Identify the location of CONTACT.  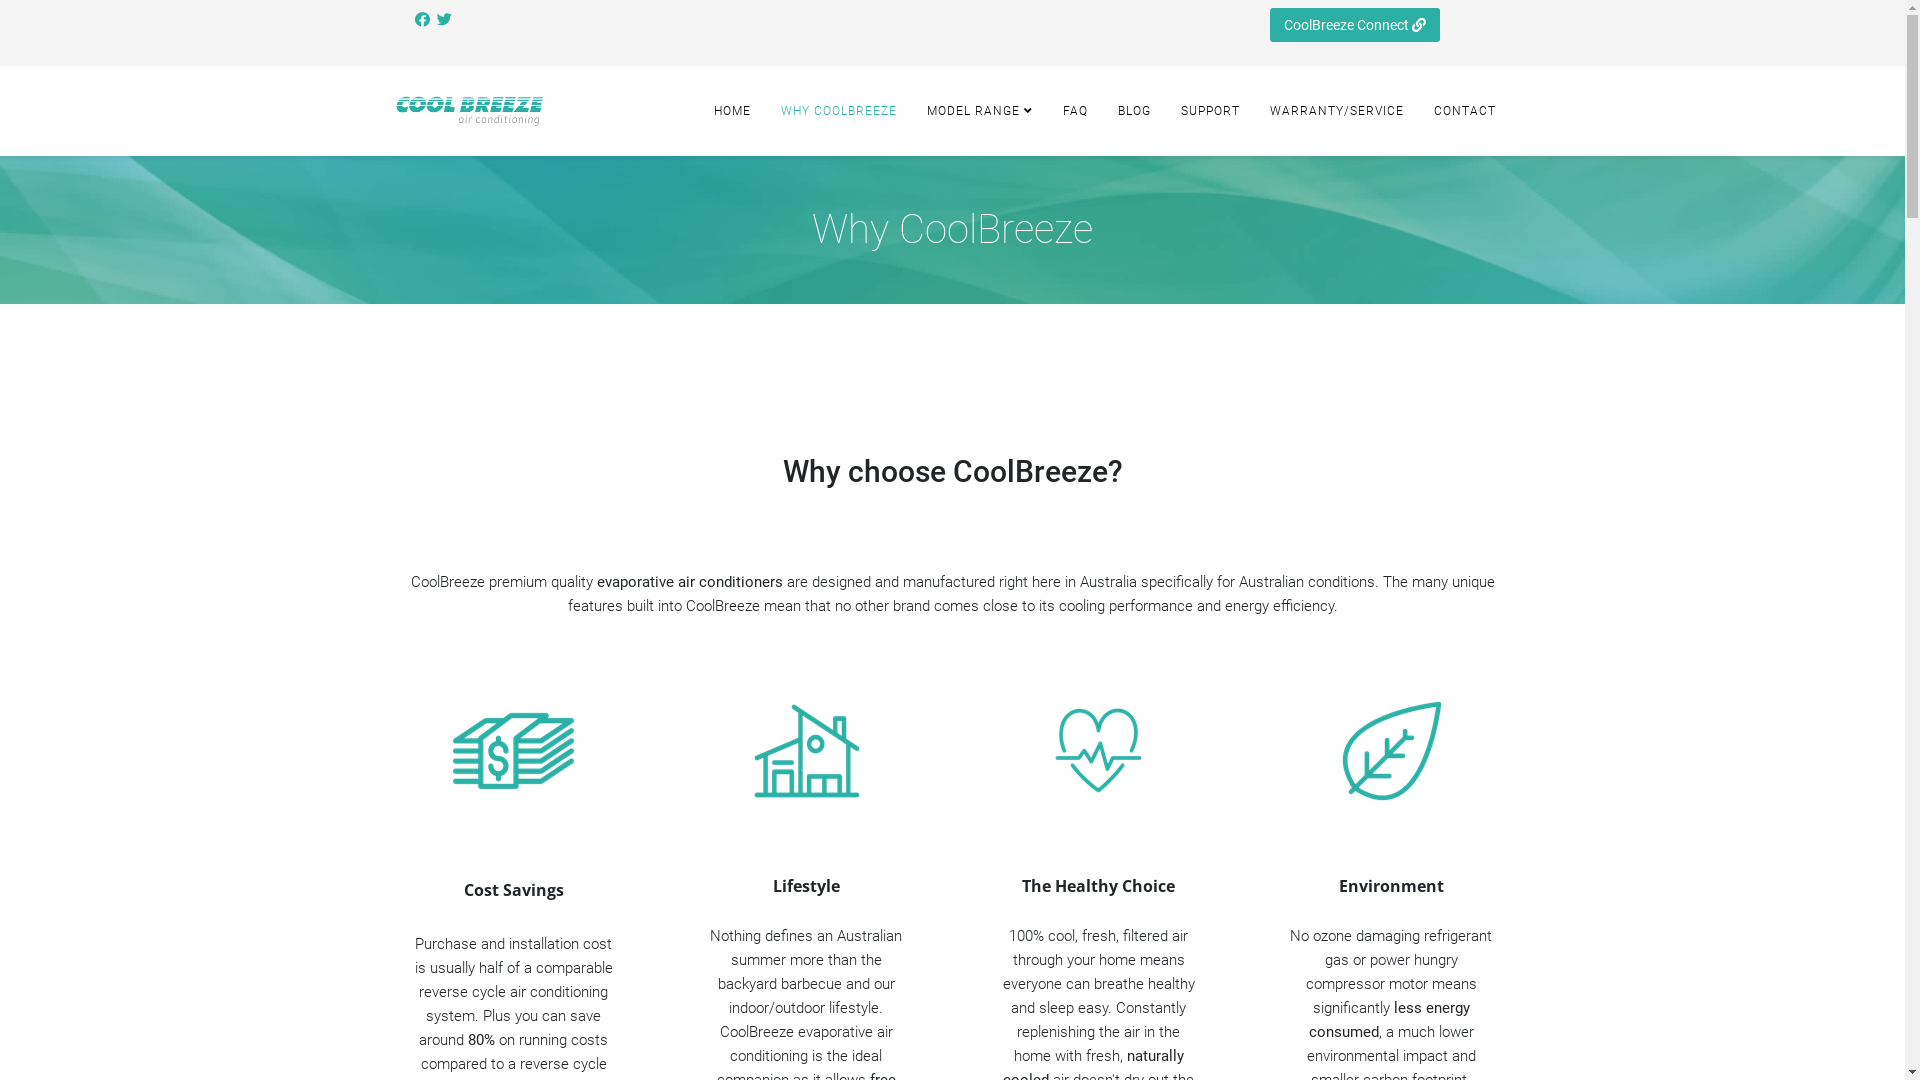
(1464, 110).